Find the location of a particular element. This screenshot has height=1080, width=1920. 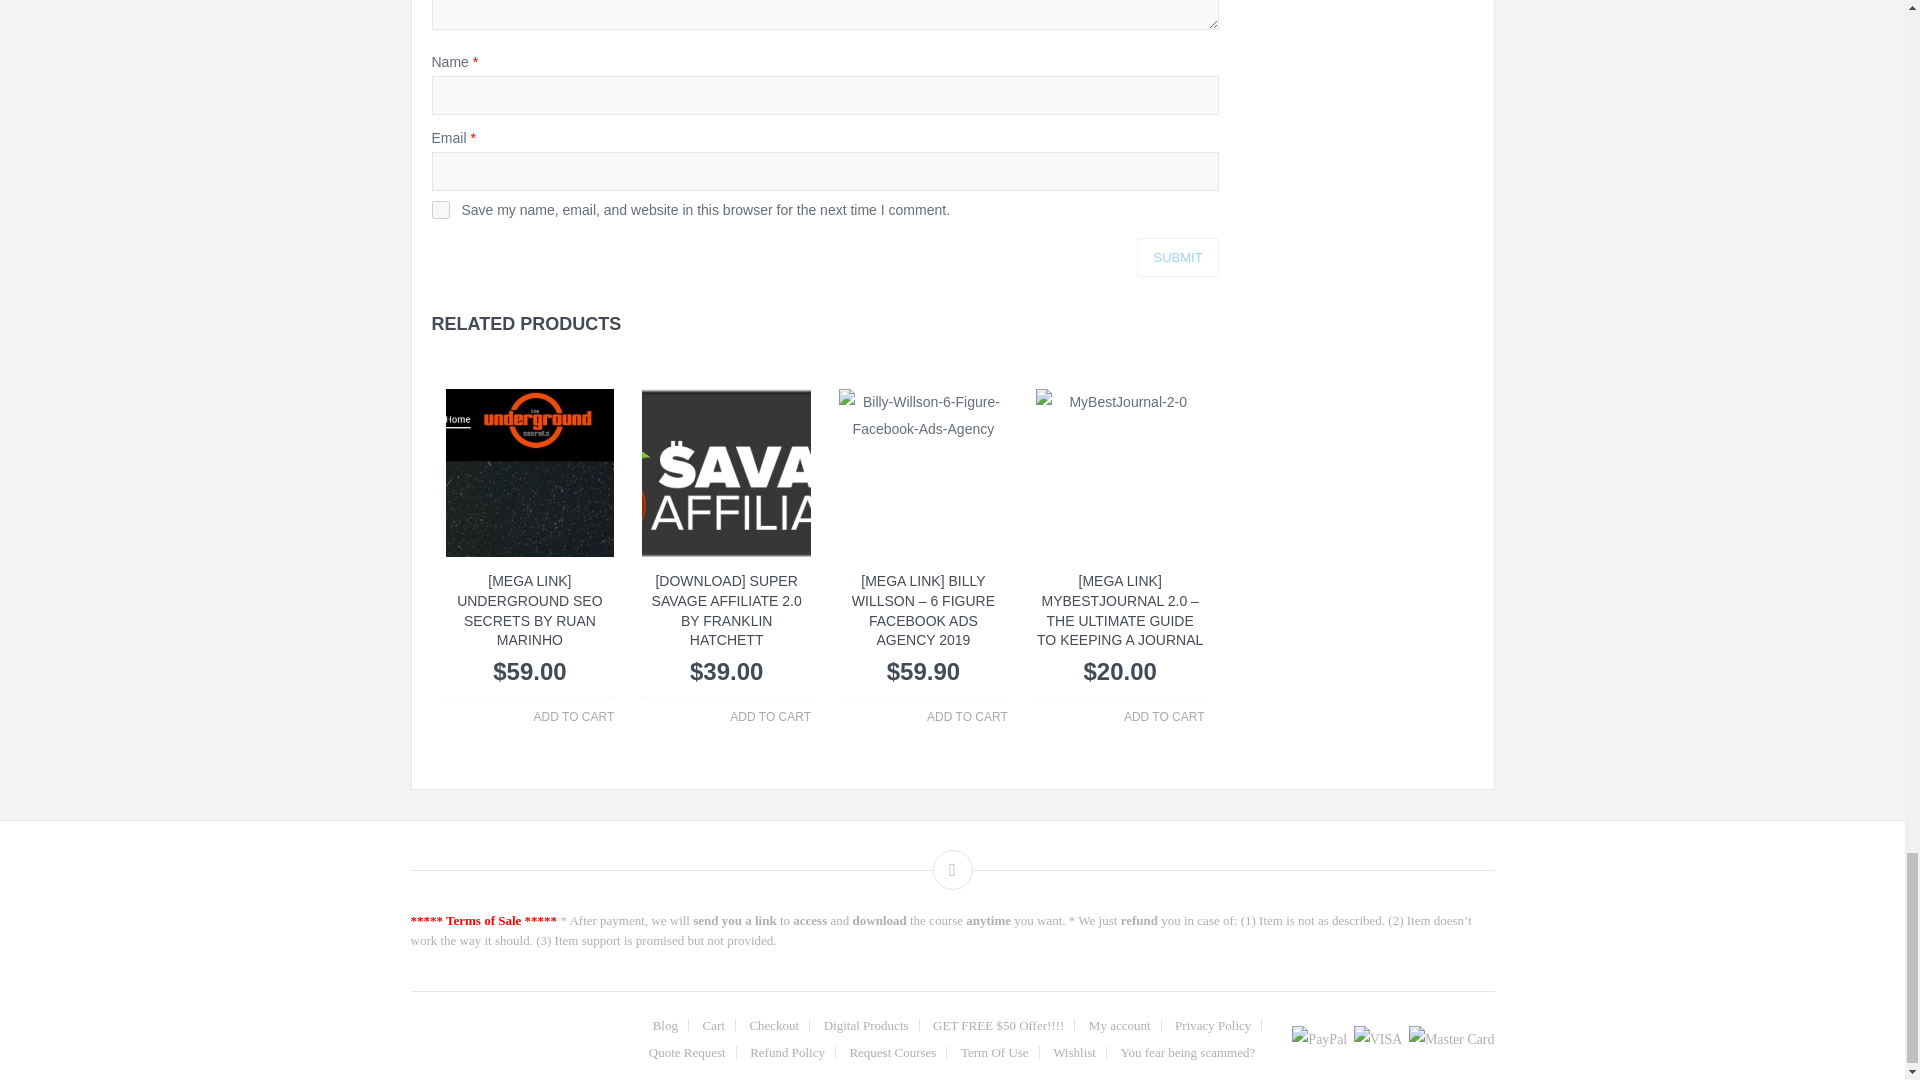

Submit is located at coordinates (1176, 256).